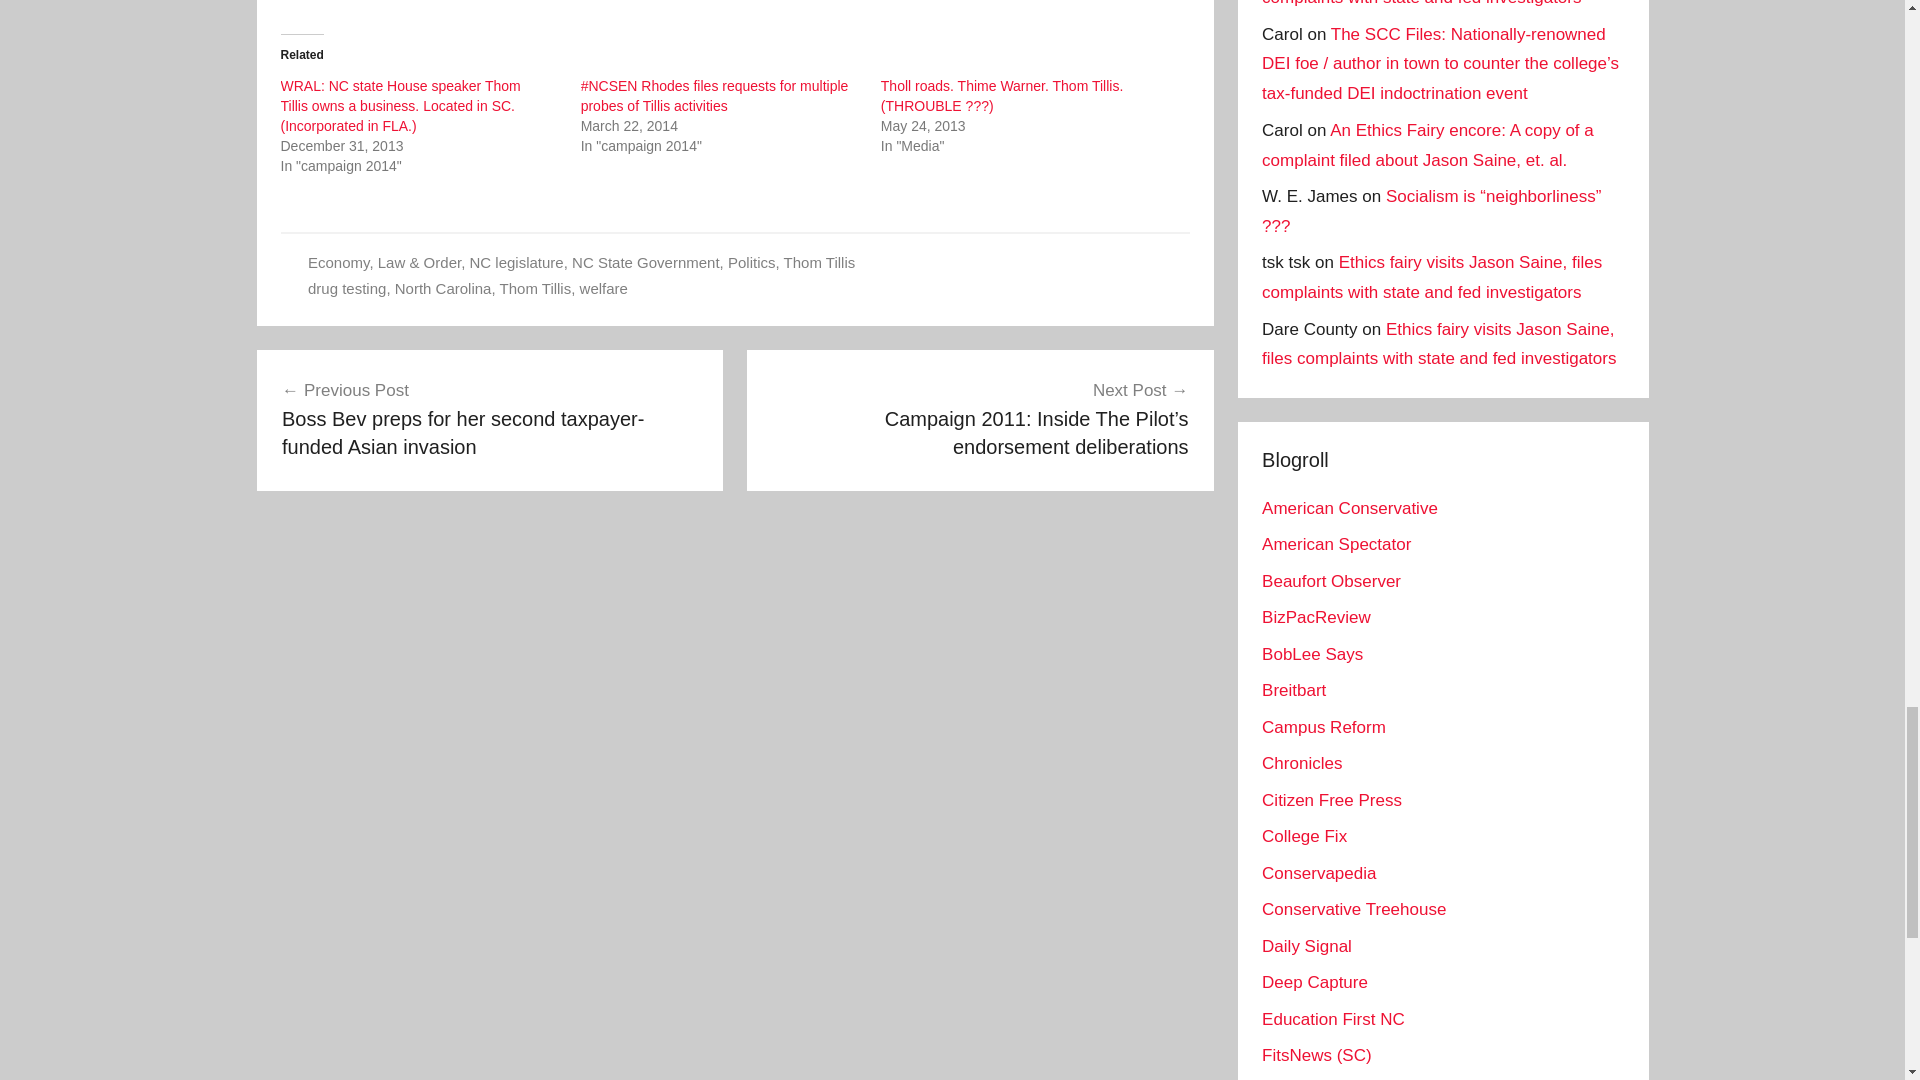 The width and height of the screenshot is (1920, 1080). Describe the element at coordinates (515, 262) in the screenshot. I see `NC legislature` at that location.